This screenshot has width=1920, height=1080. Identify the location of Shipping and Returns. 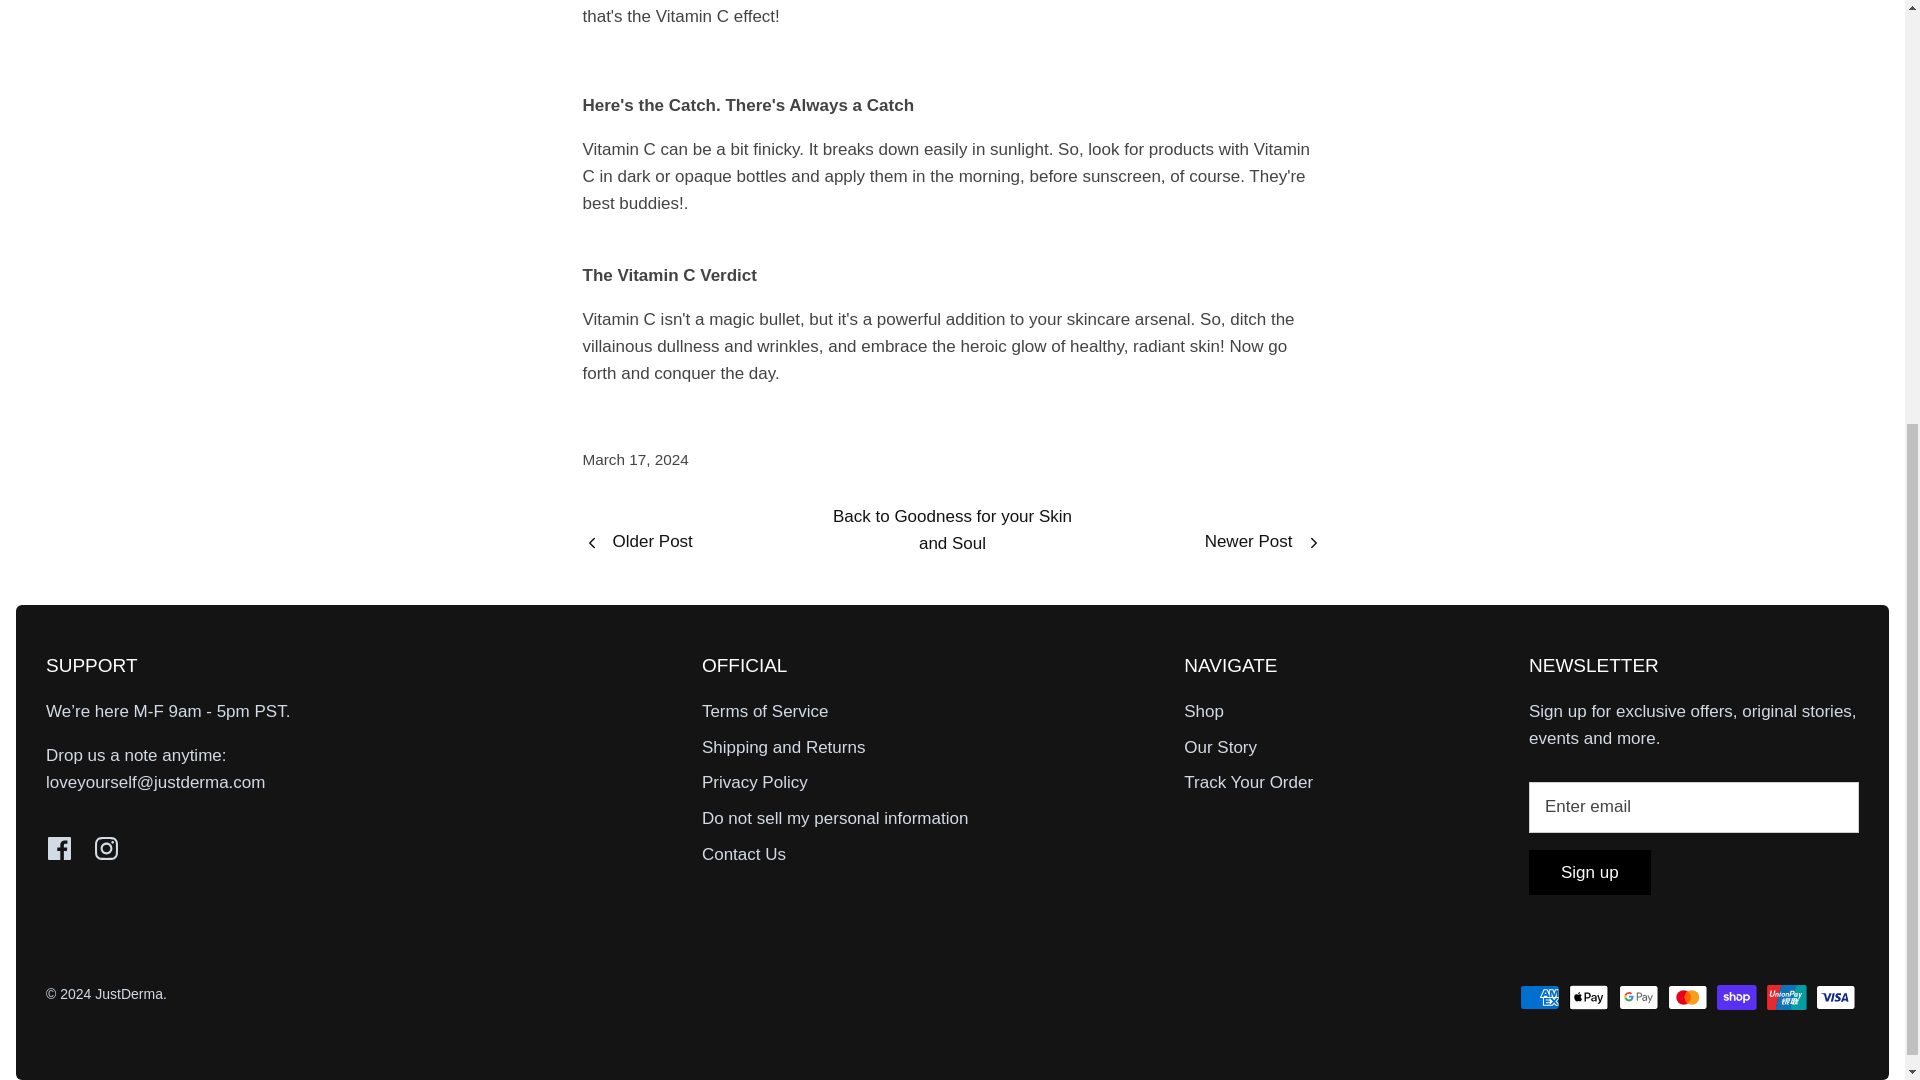
(784, 747).